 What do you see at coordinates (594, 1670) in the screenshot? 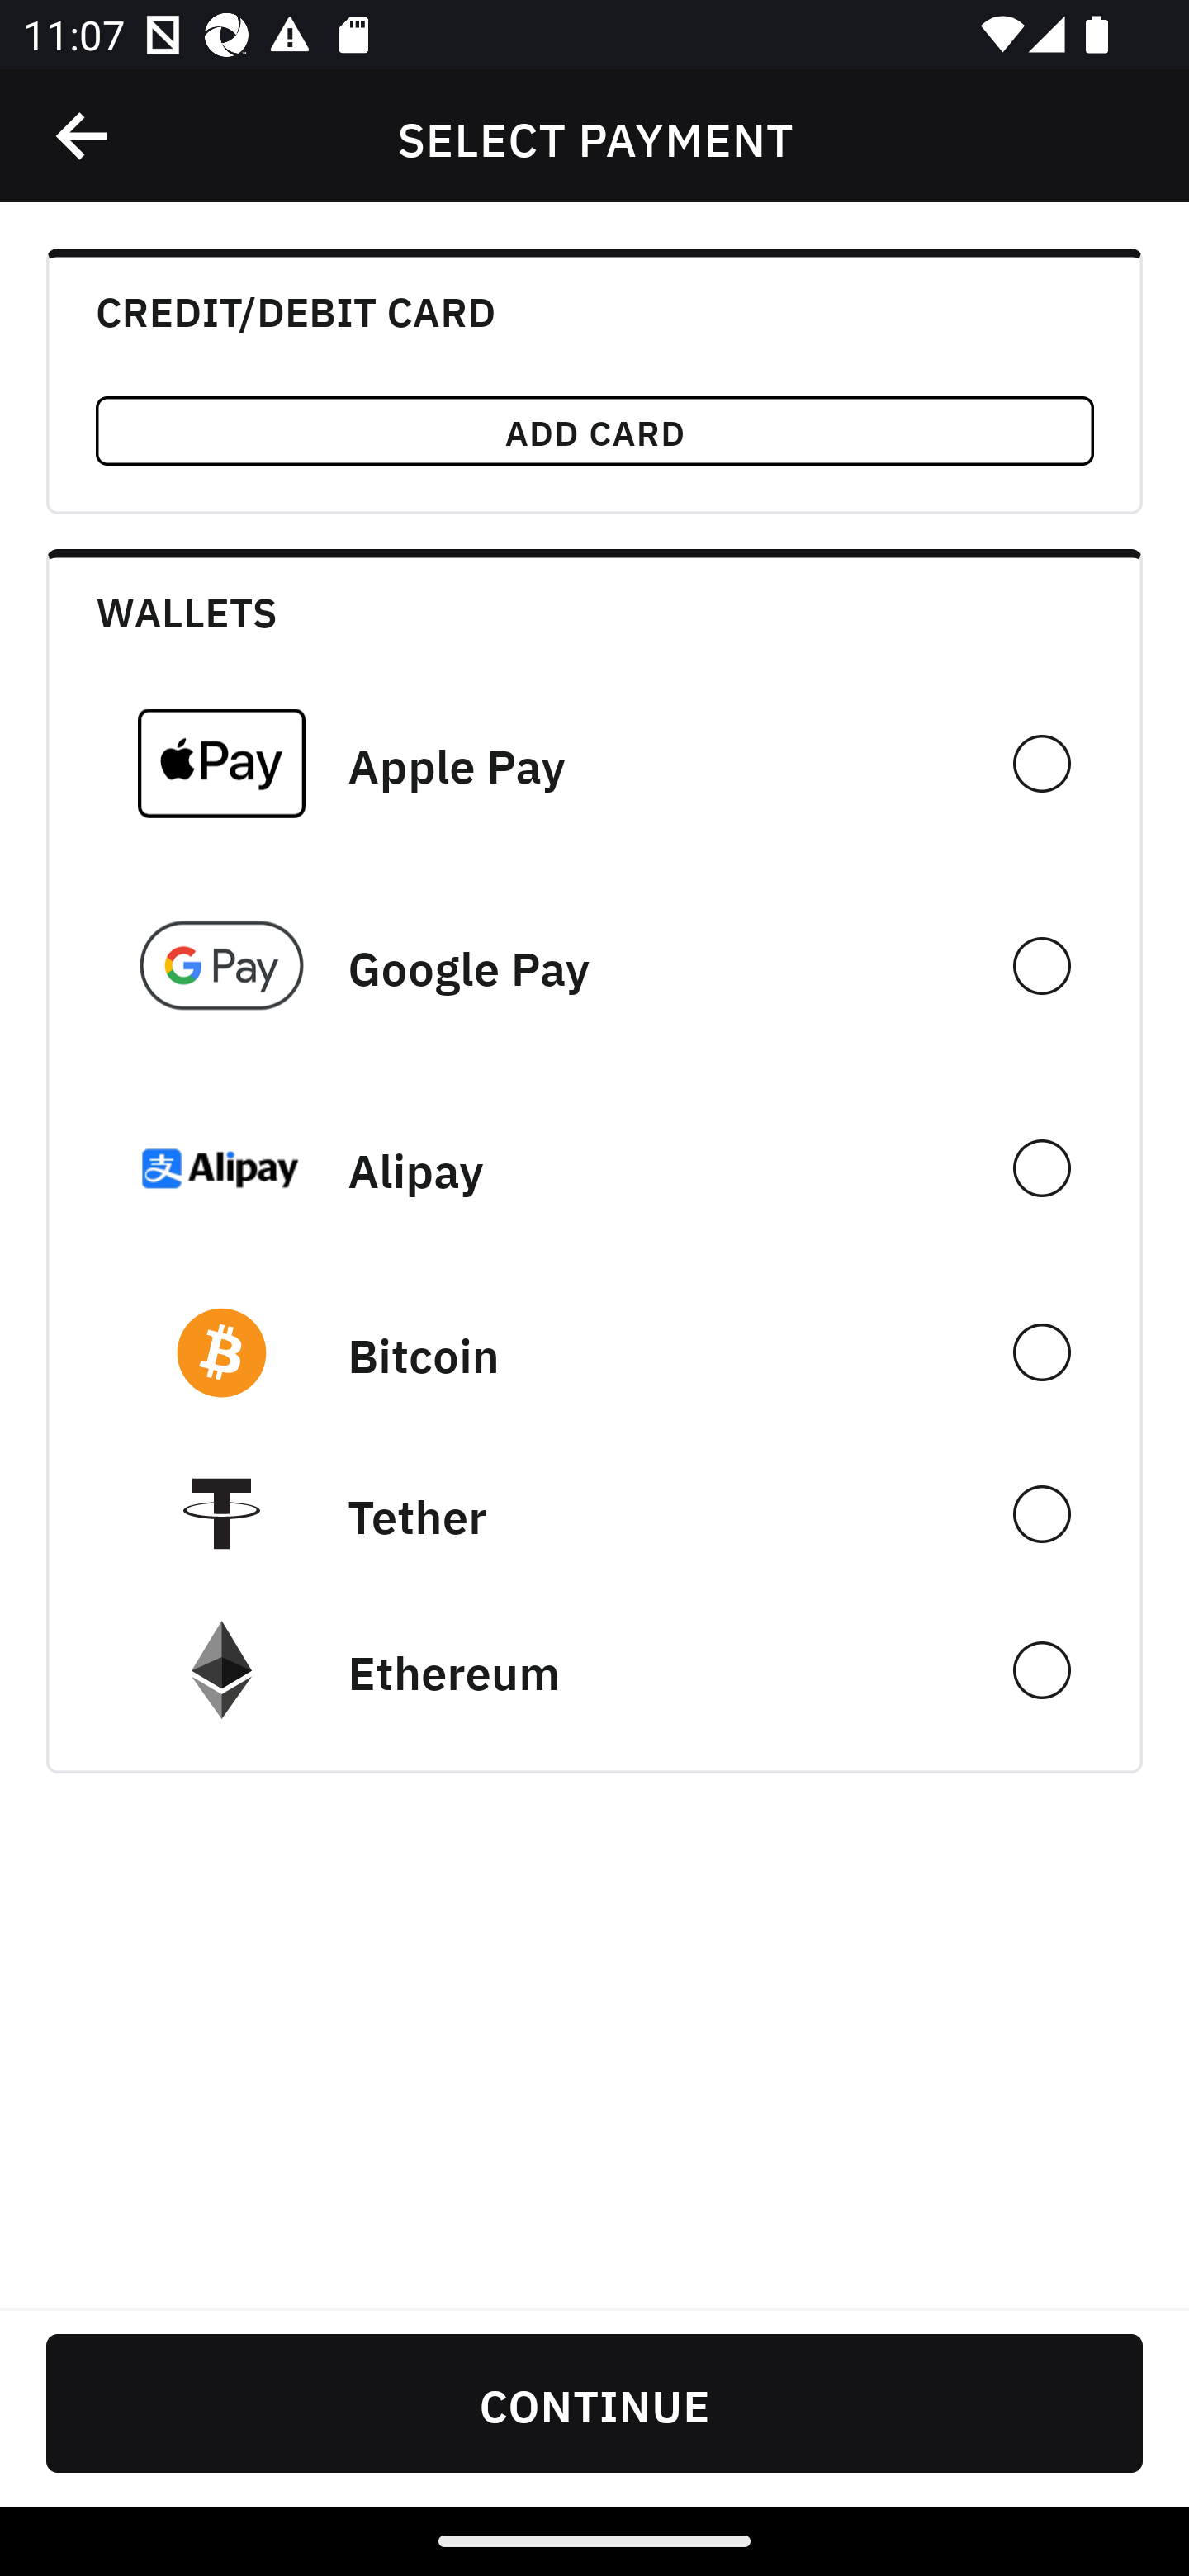
I see `Ethereum` at bounding box center [594, 1670].